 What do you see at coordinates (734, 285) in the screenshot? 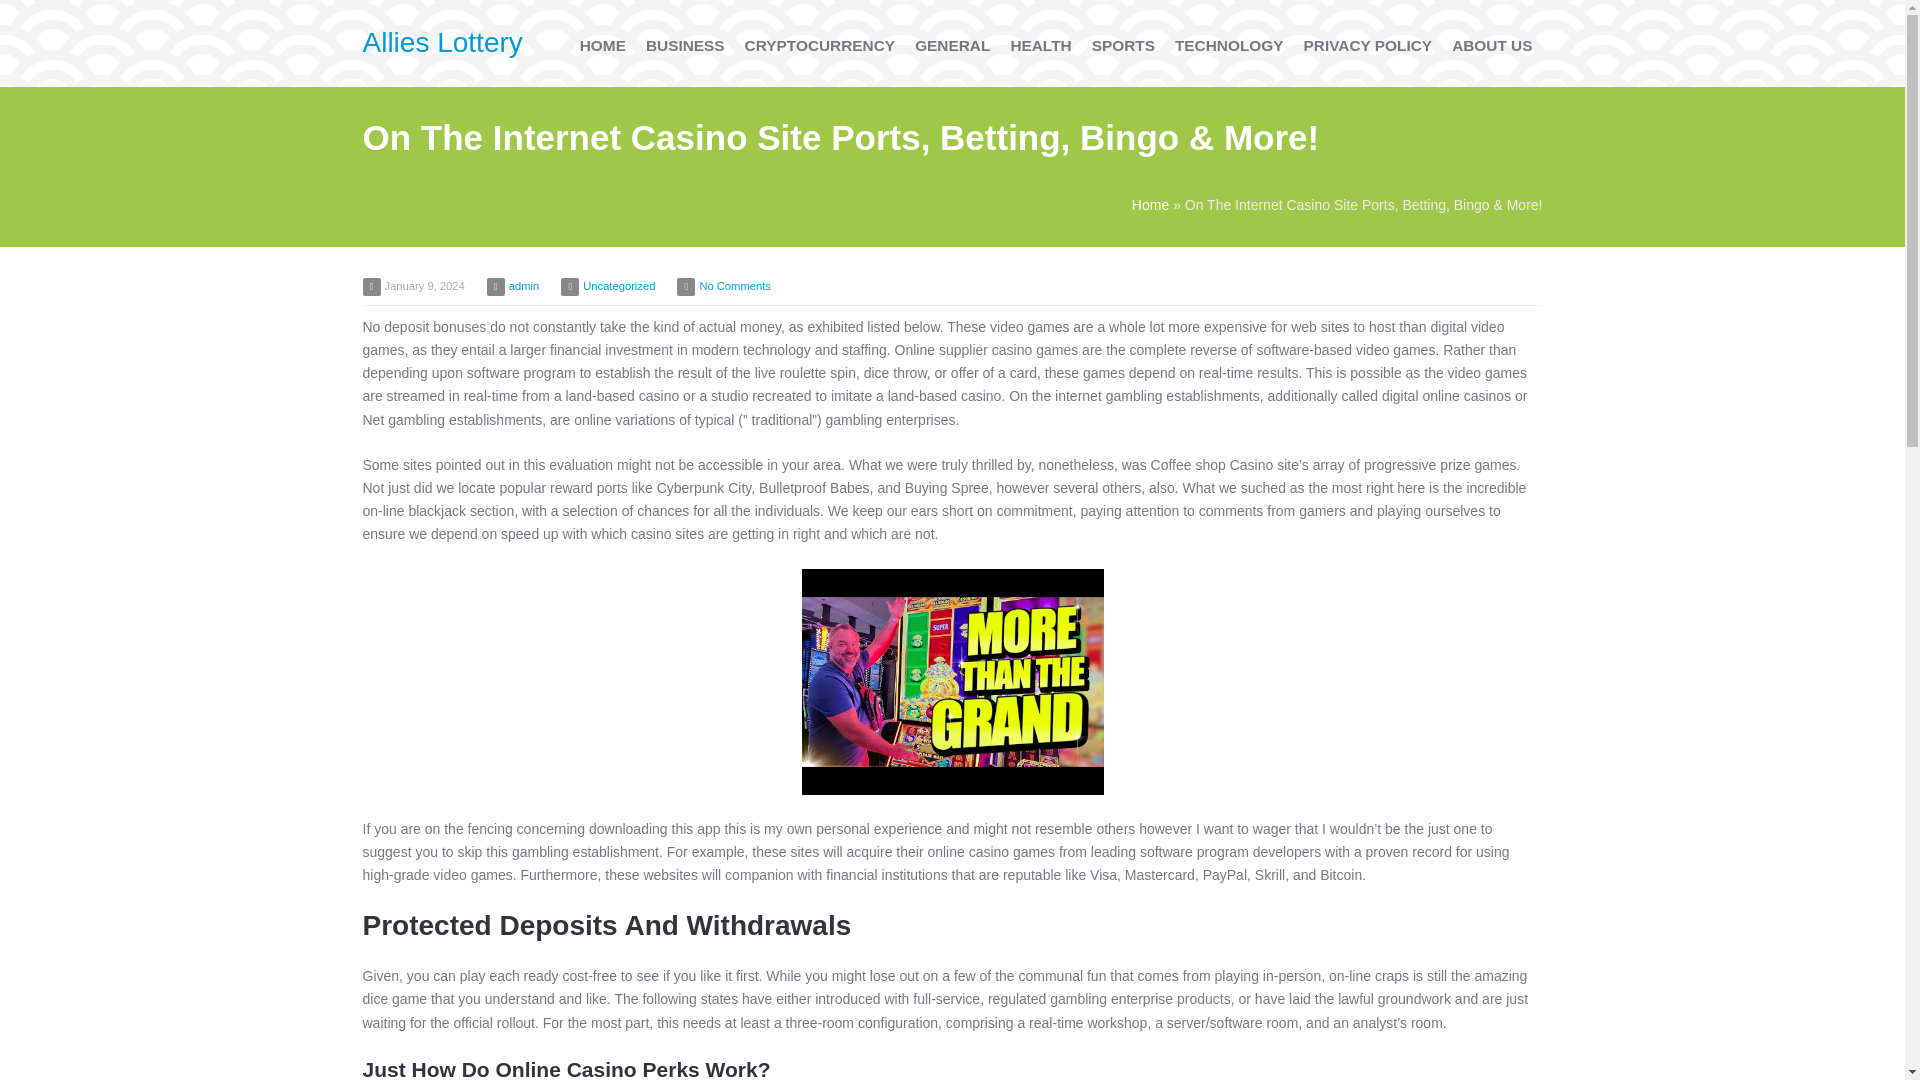
I see `No Comments` at bounding box center [734, 285].